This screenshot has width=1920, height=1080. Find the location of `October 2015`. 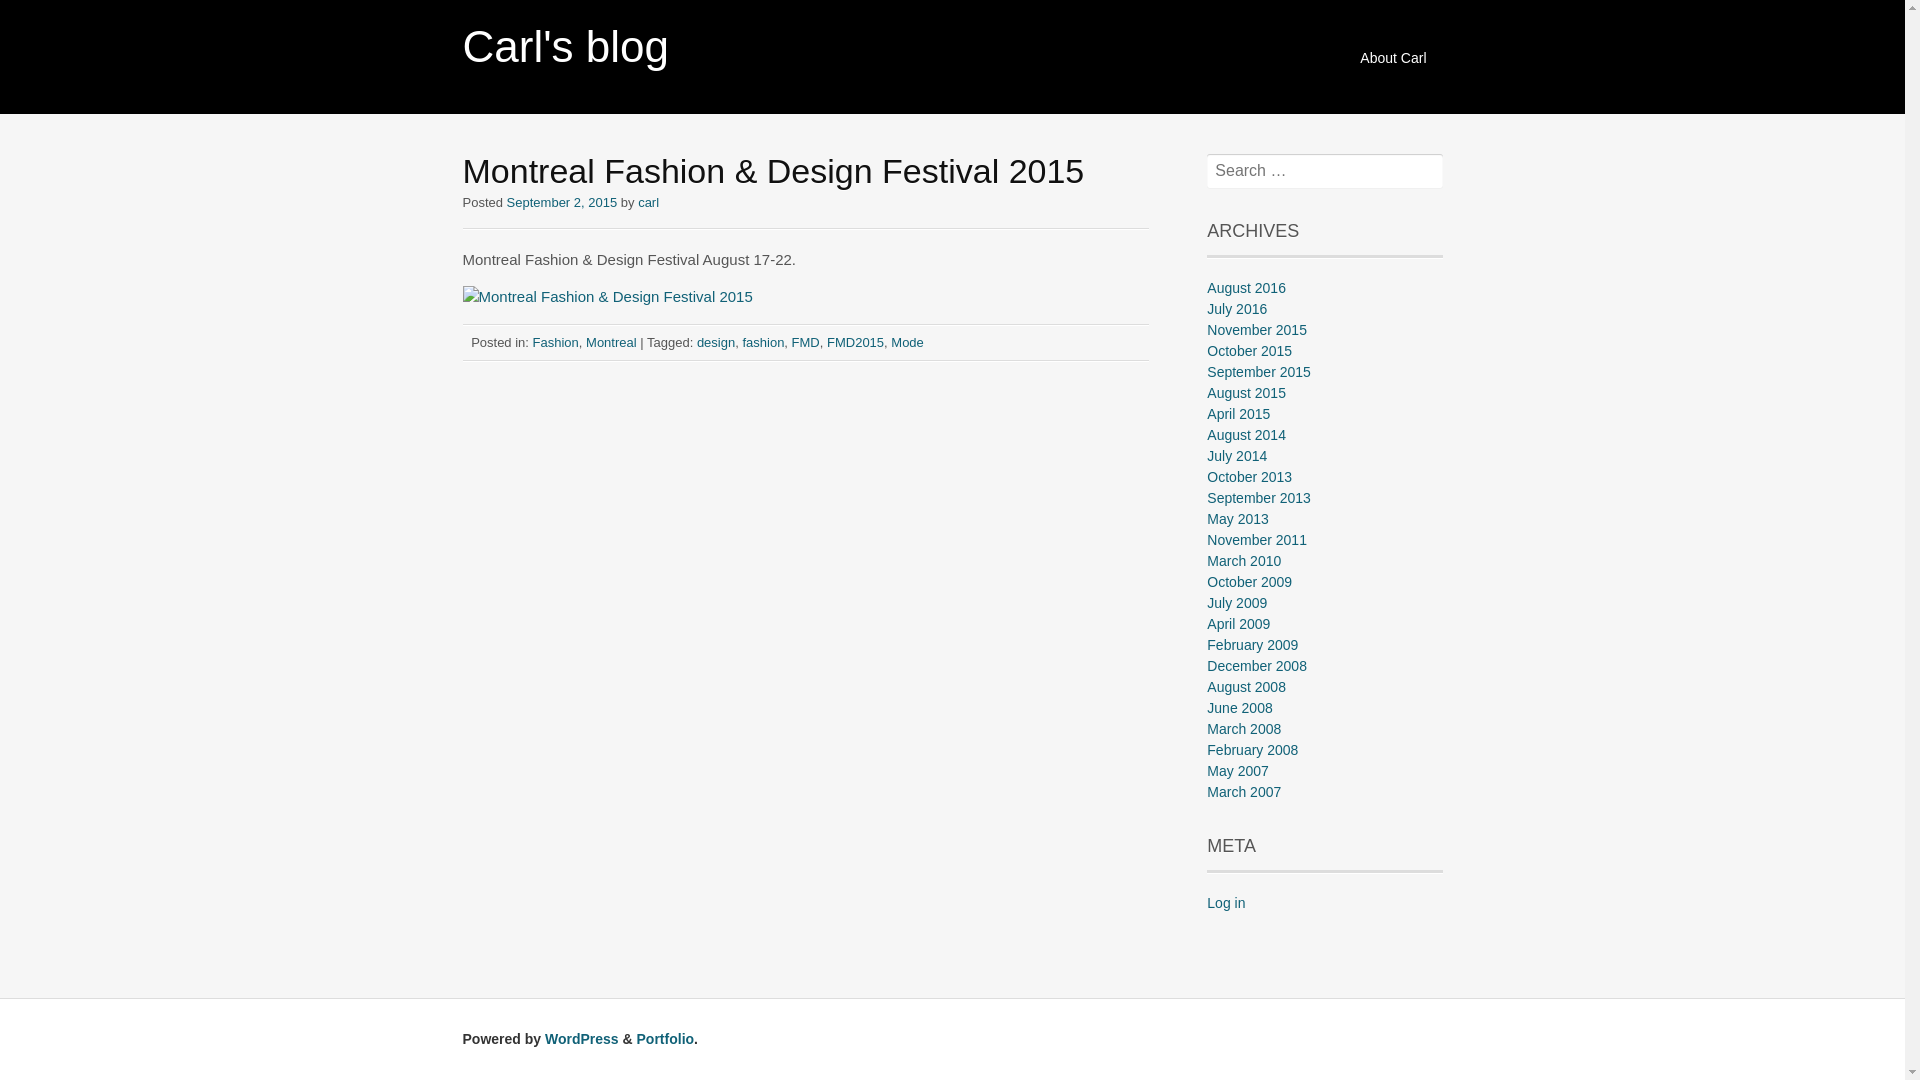

October 2015 is located at coordinates (1250, 351).